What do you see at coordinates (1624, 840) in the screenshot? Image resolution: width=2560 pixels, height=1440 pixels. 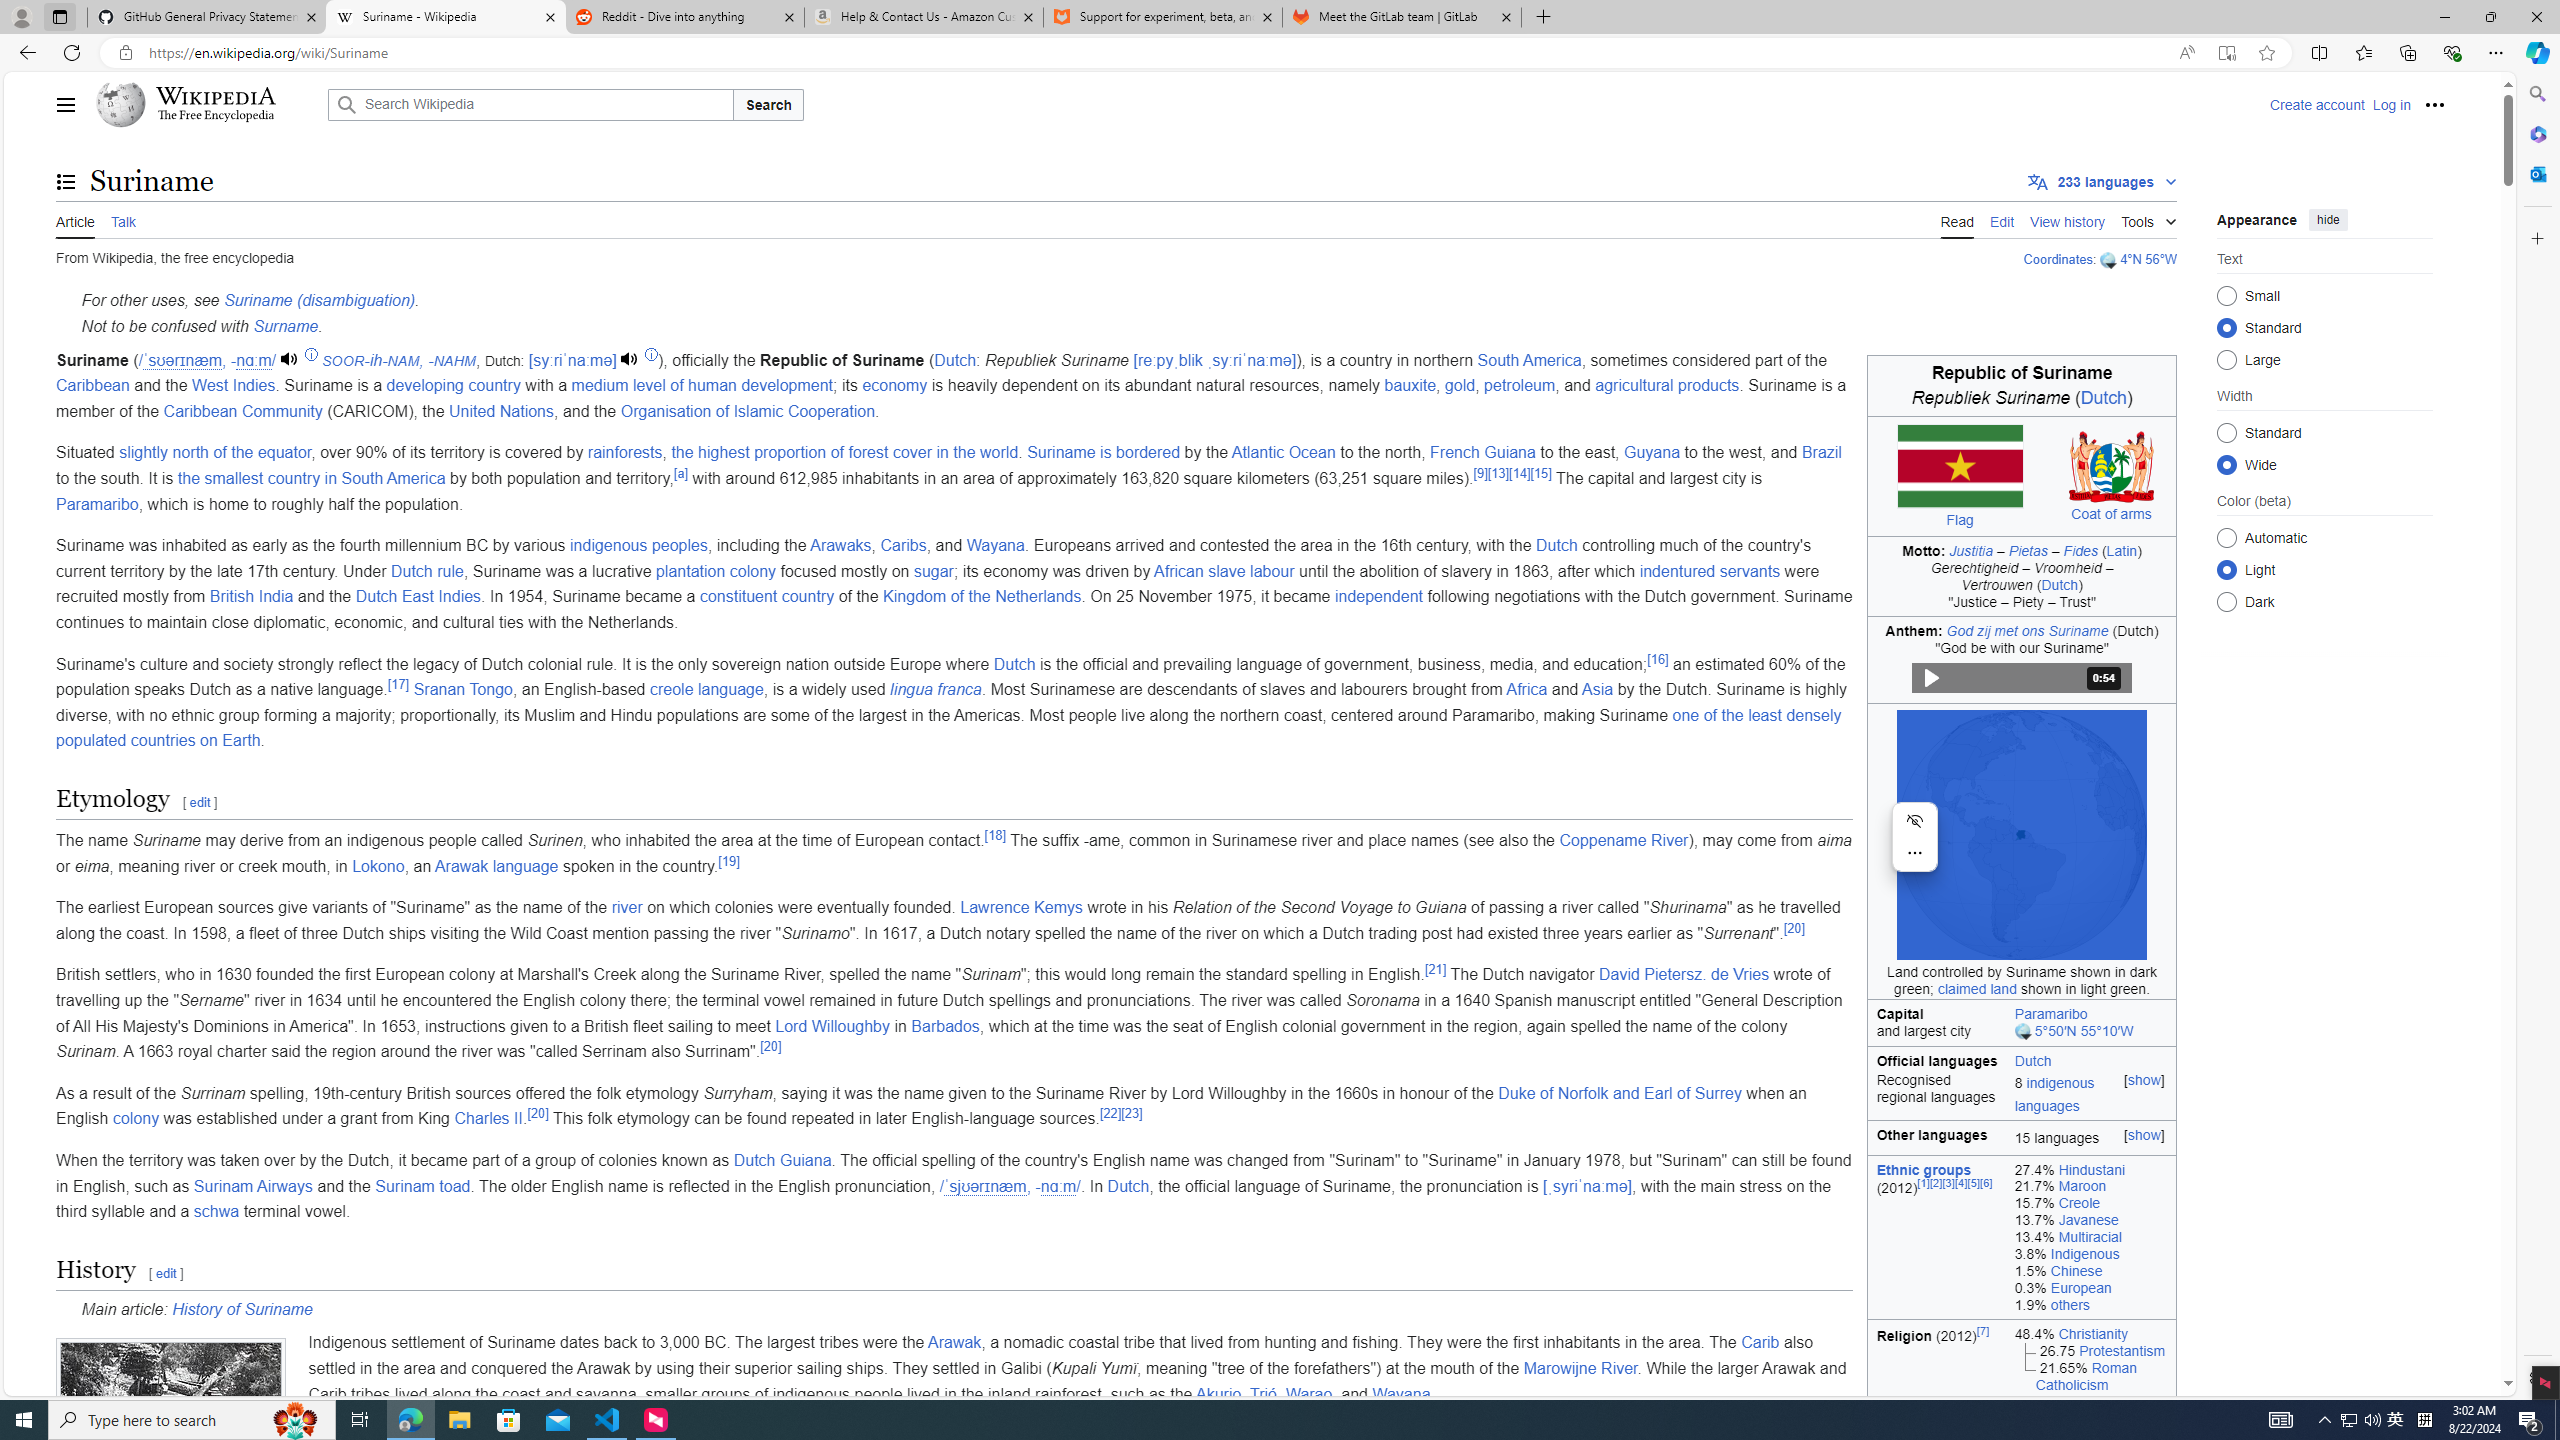 I see `Coppename River` at bounding box center [1624, 840].